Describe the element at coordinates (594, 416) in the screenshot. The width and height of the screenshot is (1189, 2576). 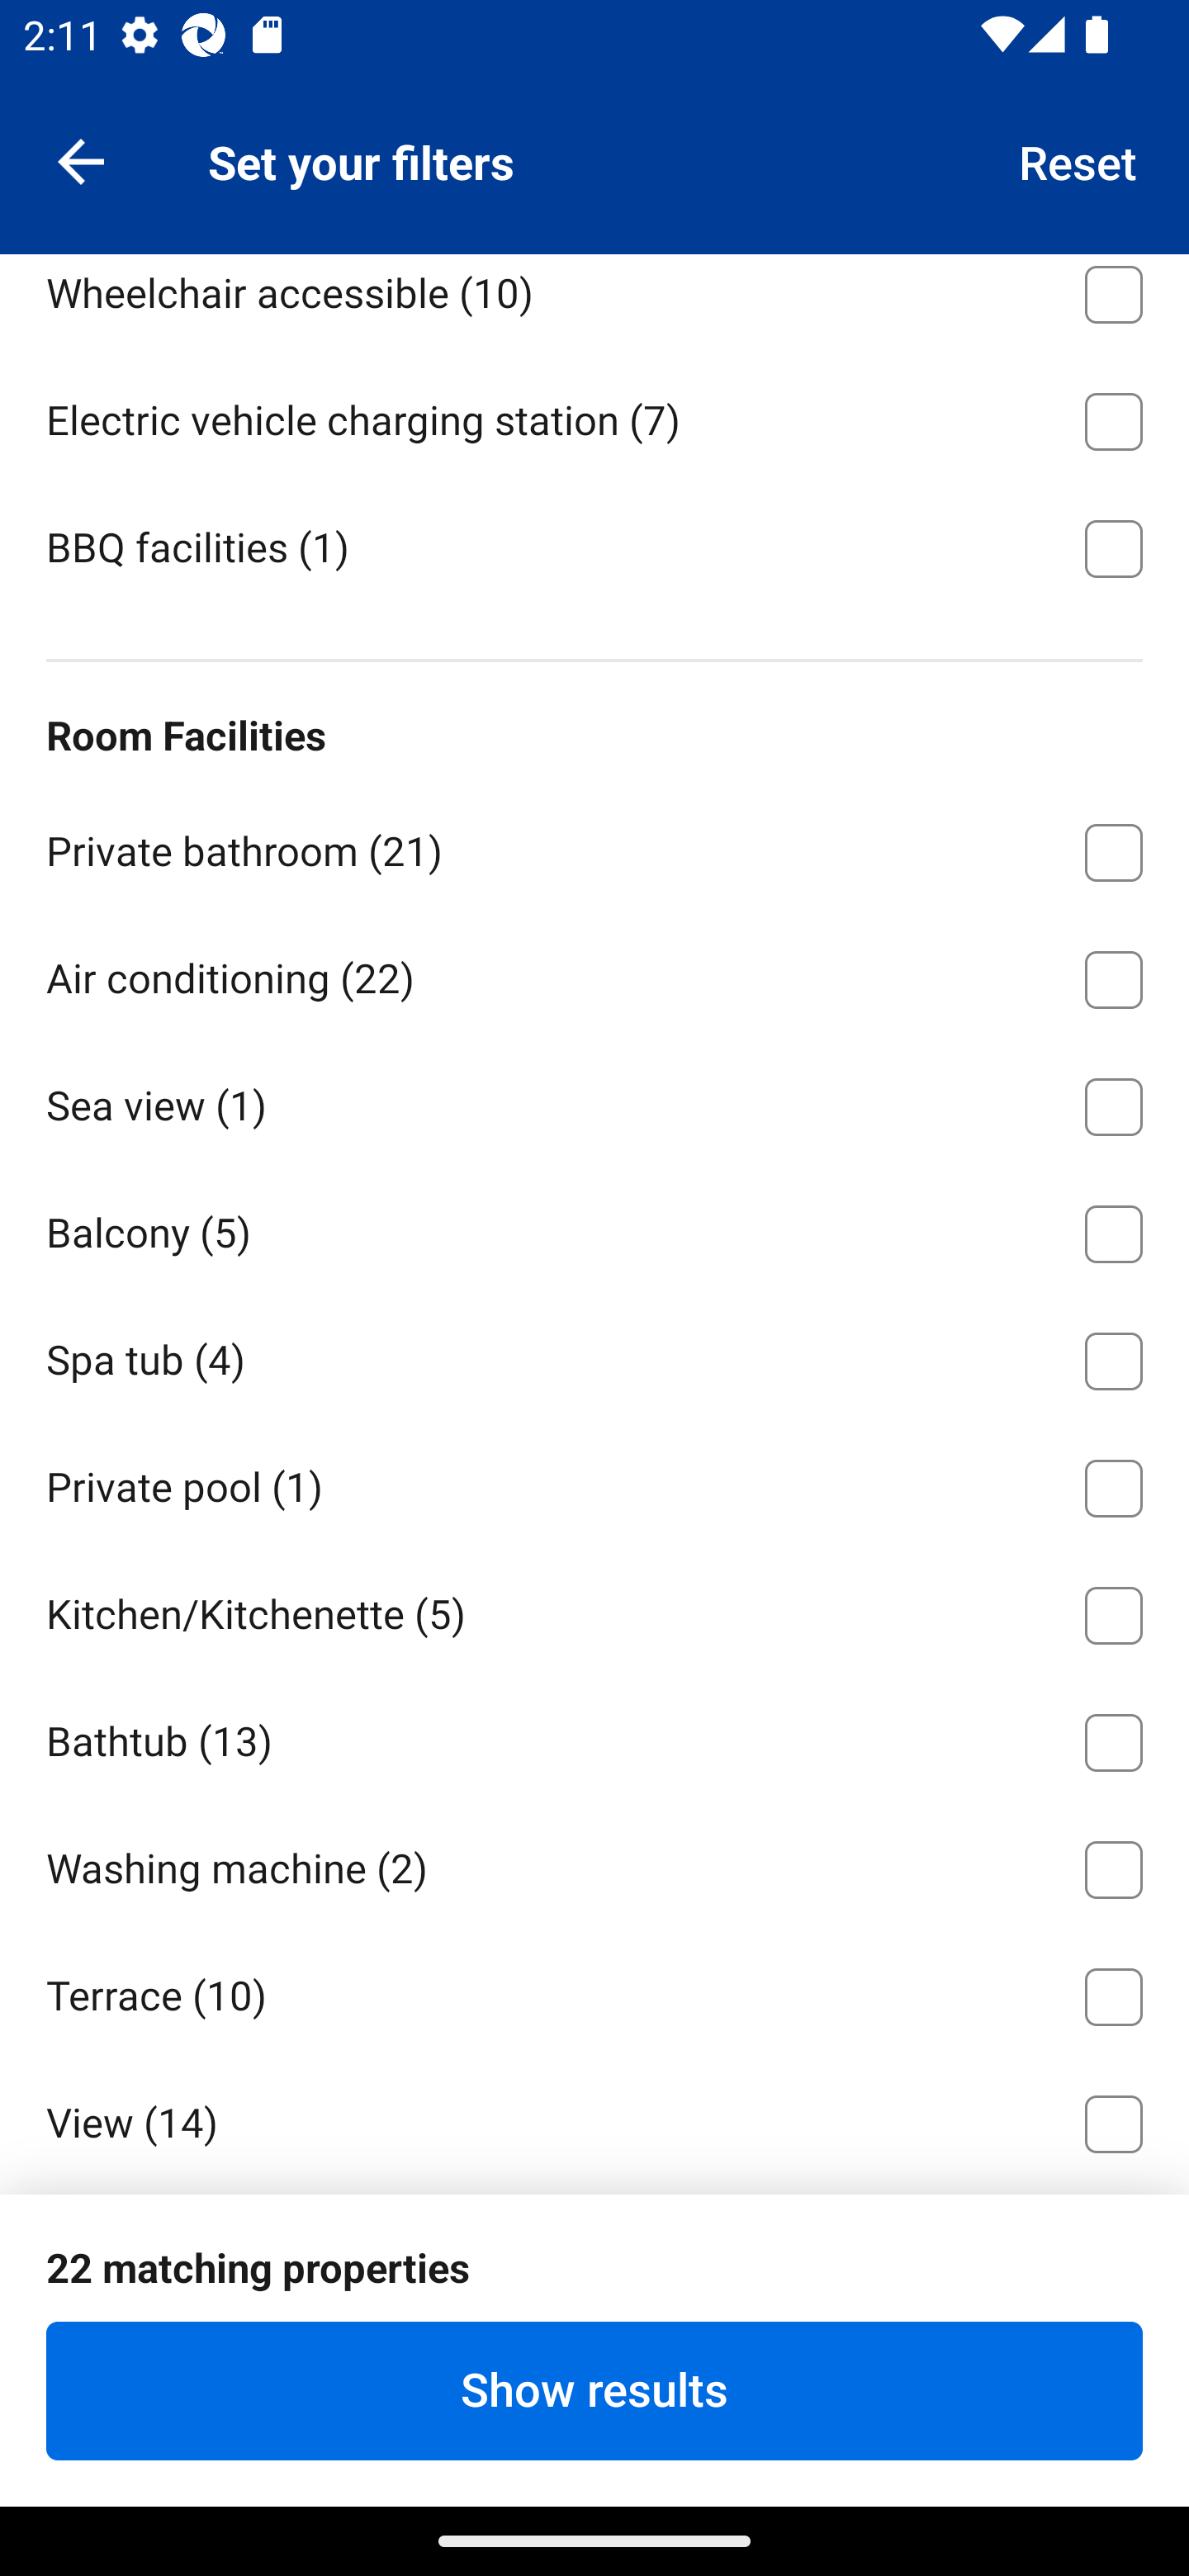
I see `Electric vehicle charging station ⁦(7)` at that location.